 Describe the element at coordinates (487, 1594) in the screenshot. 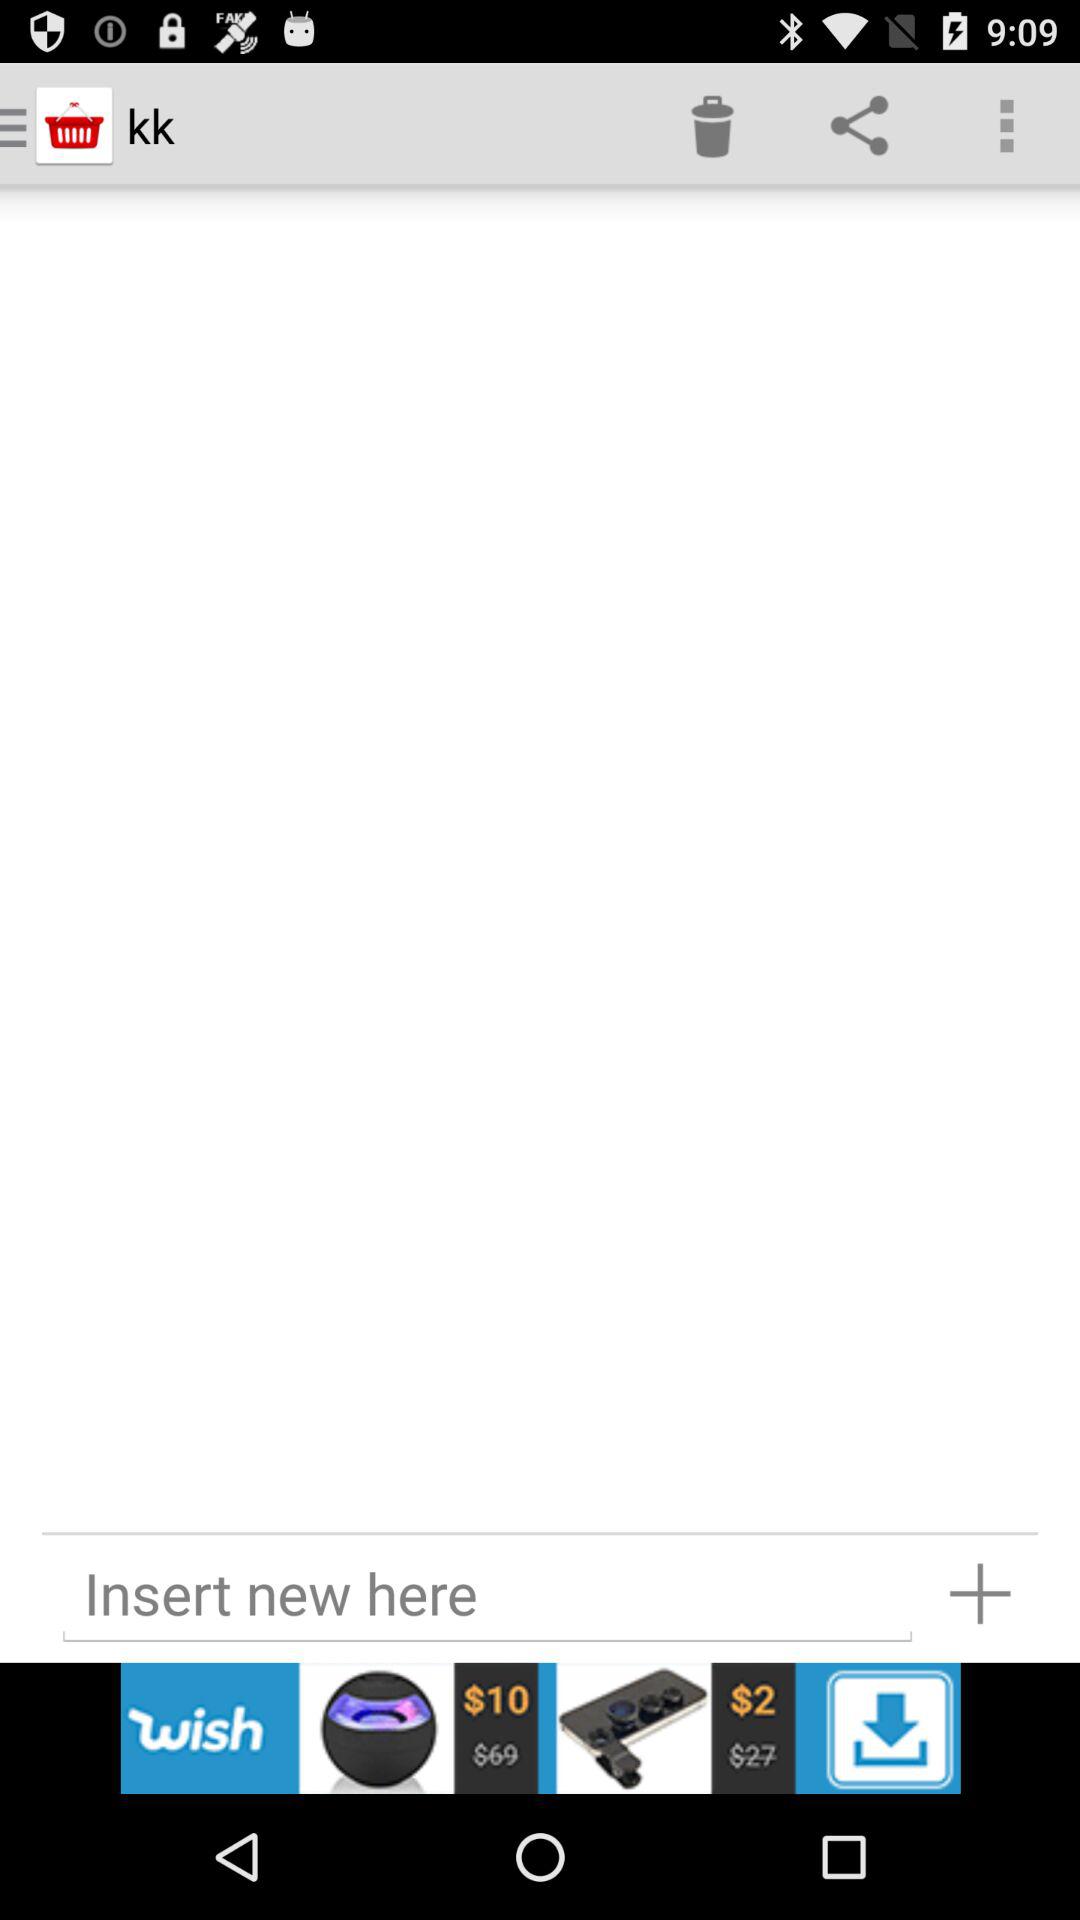

I see `type box` at that location.